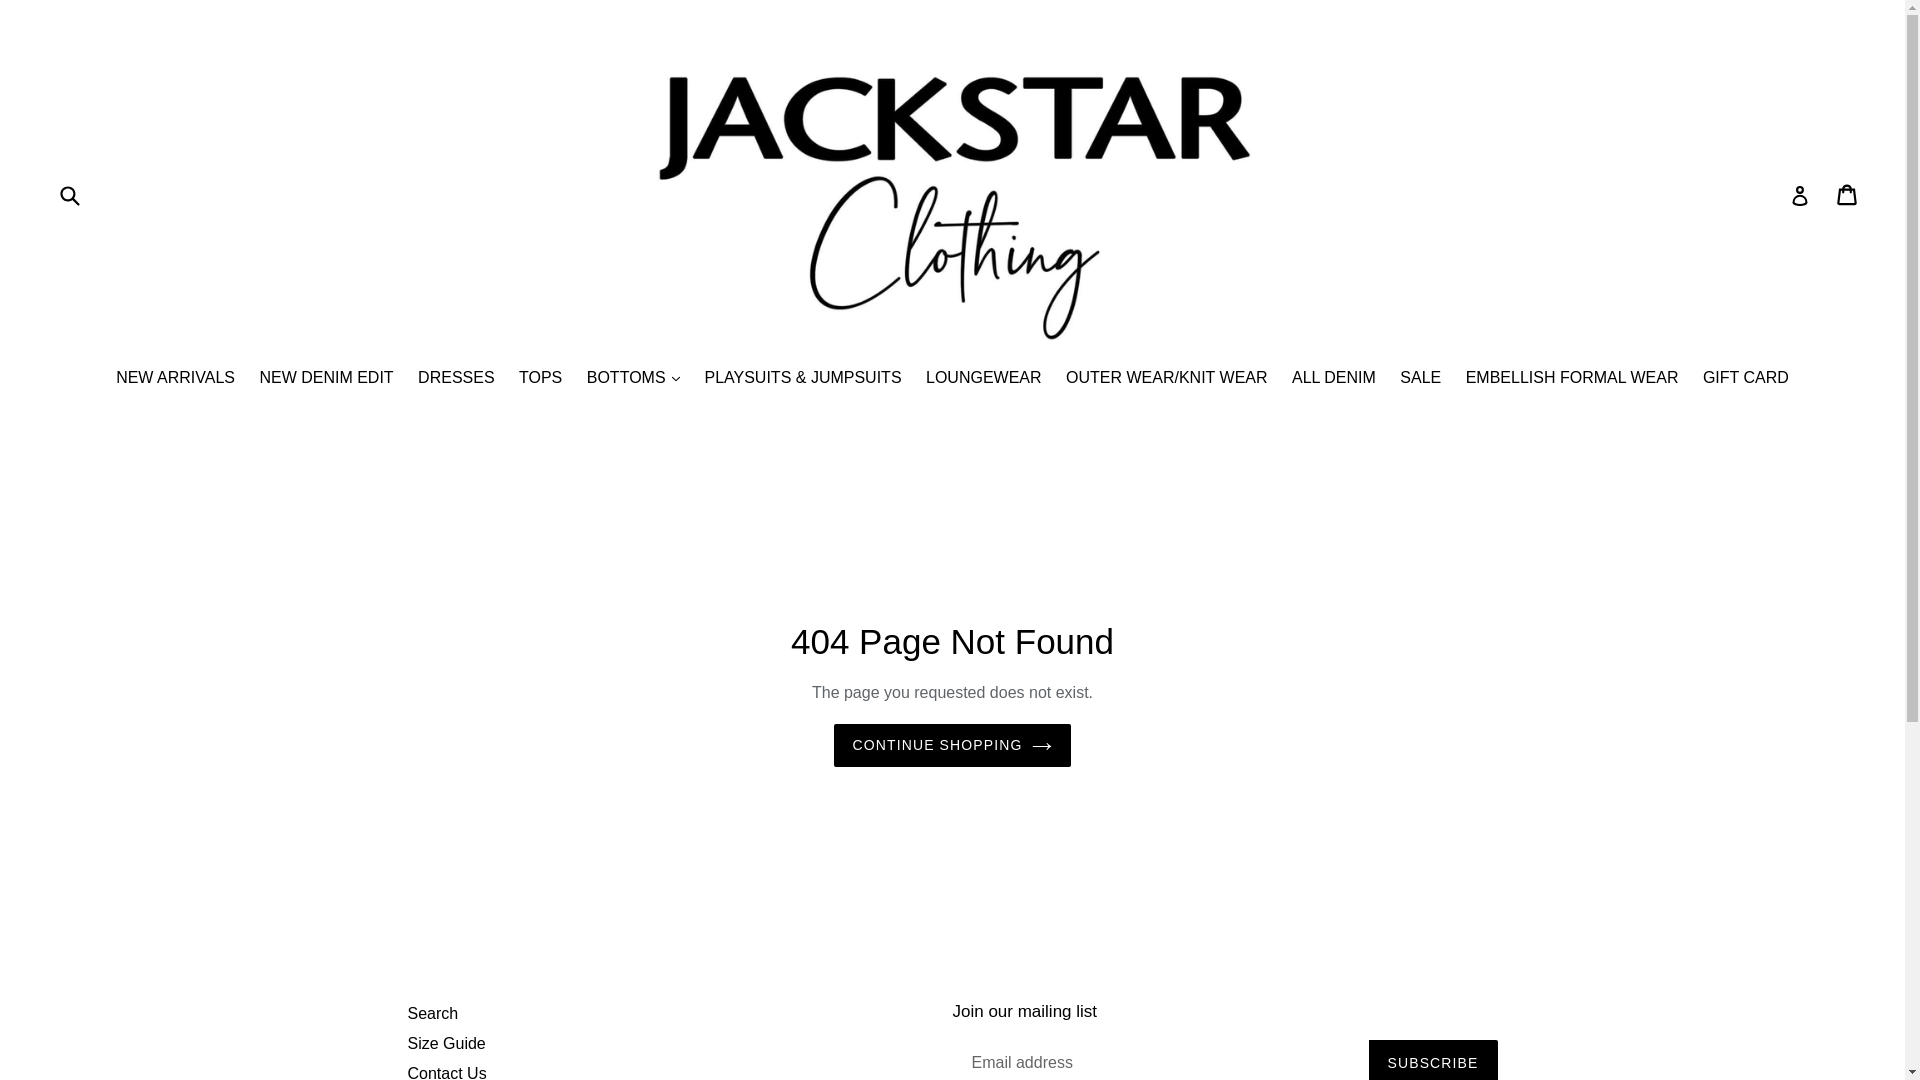 The height and width of the screenshot is (1080, 1920). What do you see at coordinates (326, 380) in the screenshot?
I see `NEW DENIM EDIT` at bounding box center [326, 380].